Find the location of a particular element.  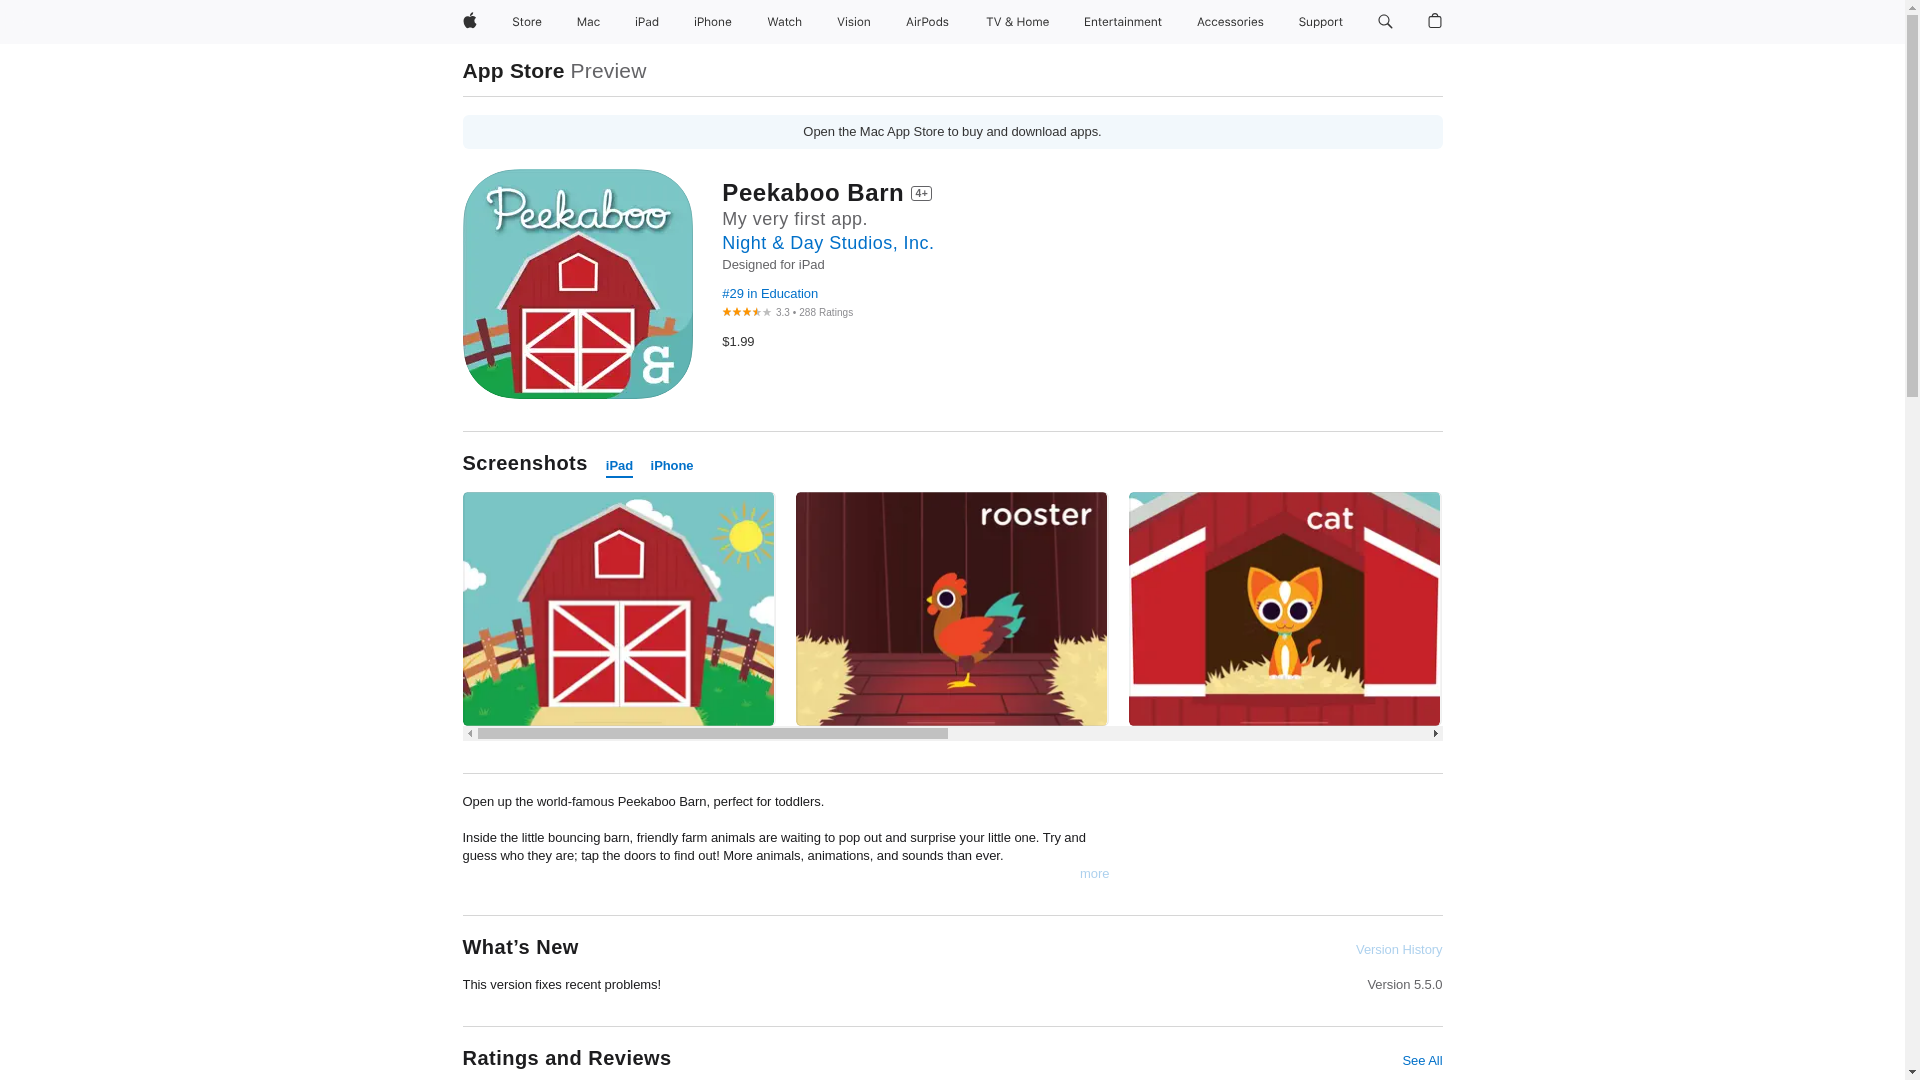

Support is located at coordinates (1320, 22).